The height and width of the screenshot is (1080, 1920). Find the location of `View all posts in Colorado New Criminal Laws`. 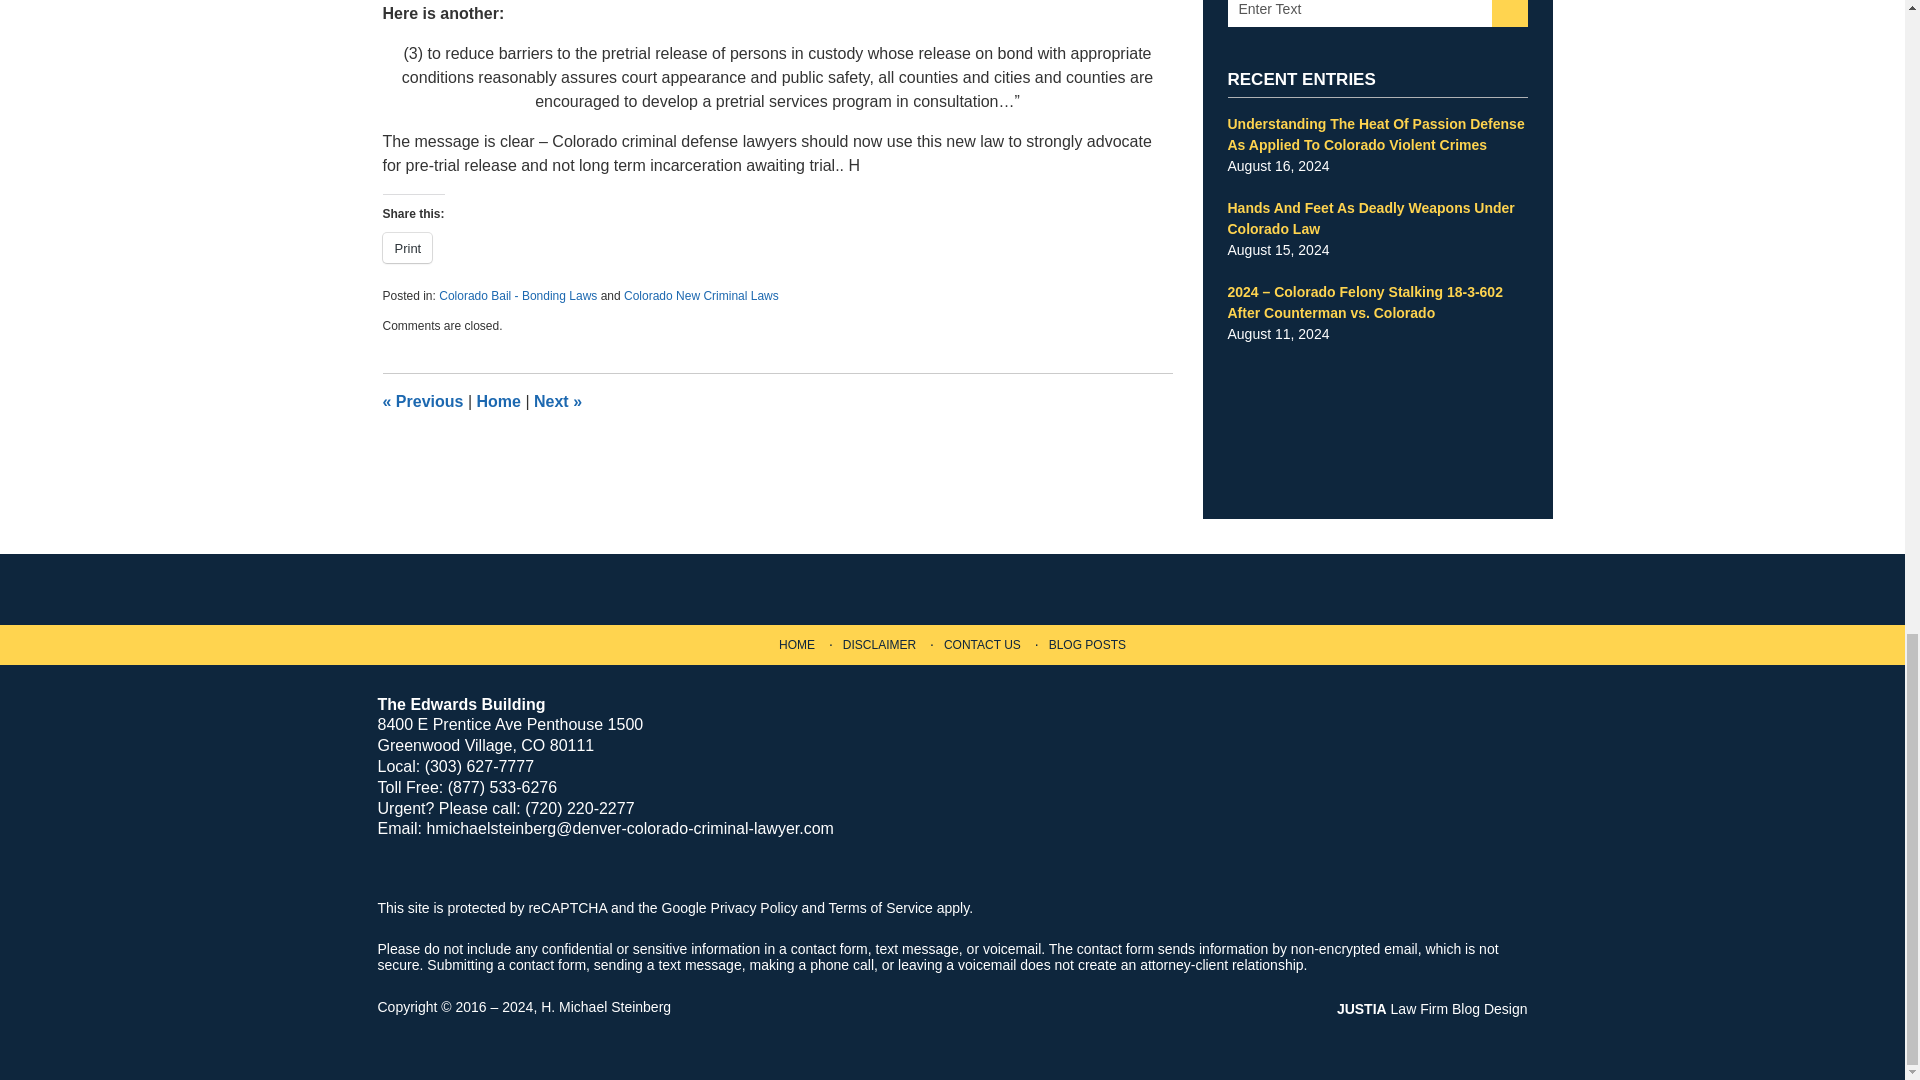

View all posts in Colorado New Criminal Laws is located at coordinates (702, 296).